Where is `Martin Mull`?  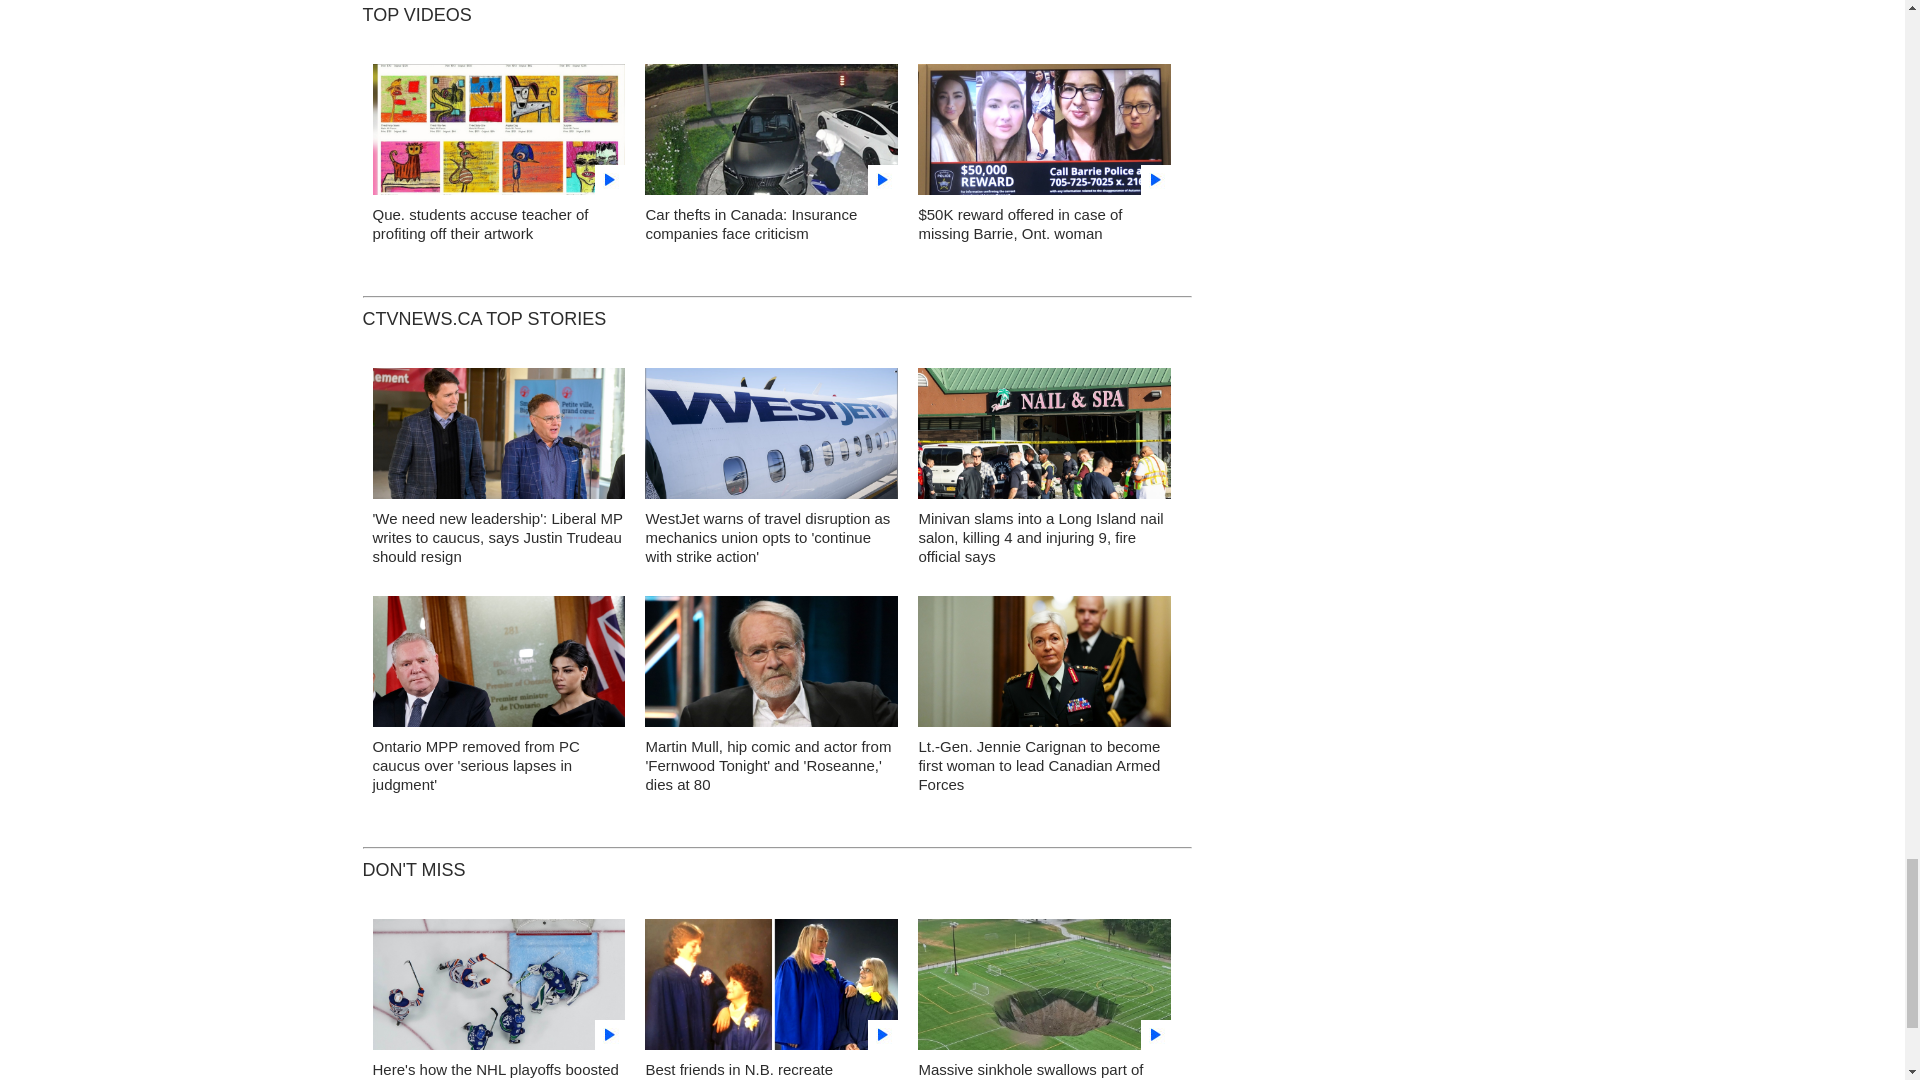 Martin Mull is located at coordinates (772, 666).